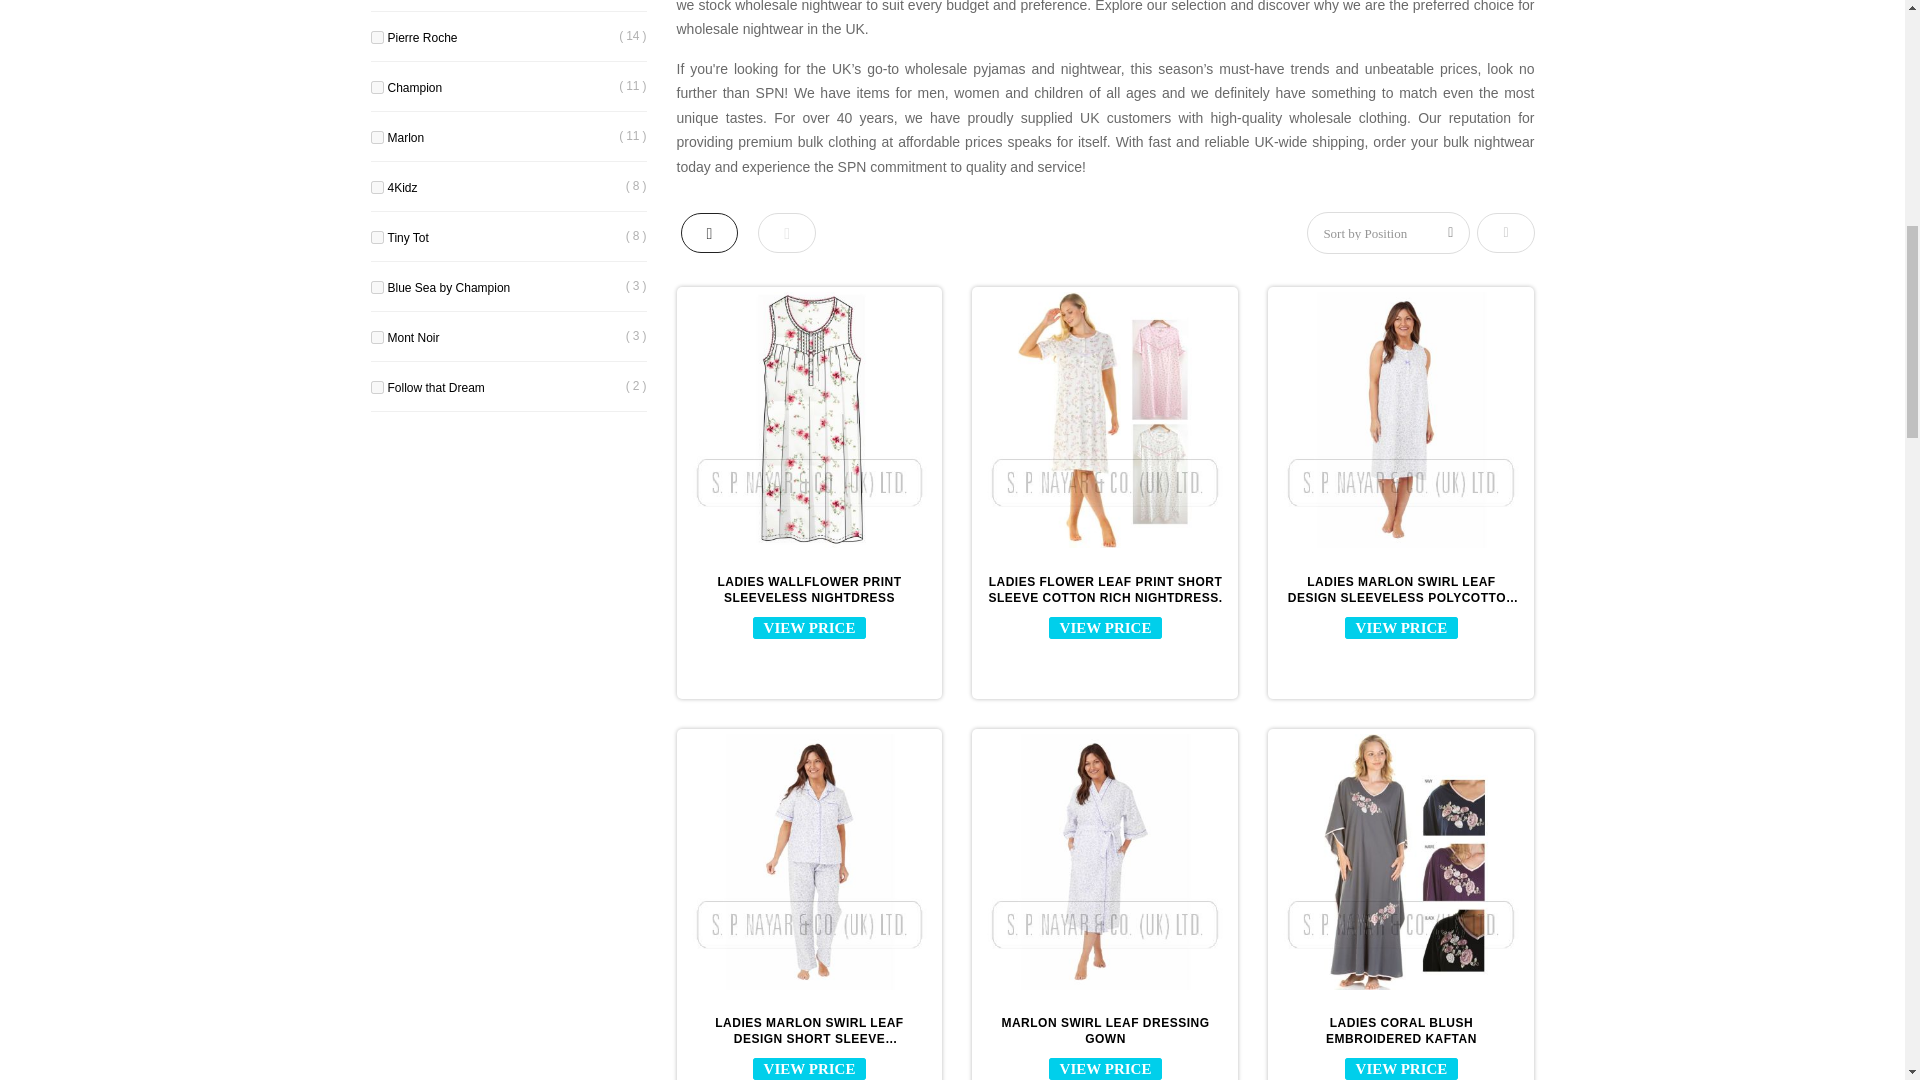  I want to click on on, so click(376, 136).